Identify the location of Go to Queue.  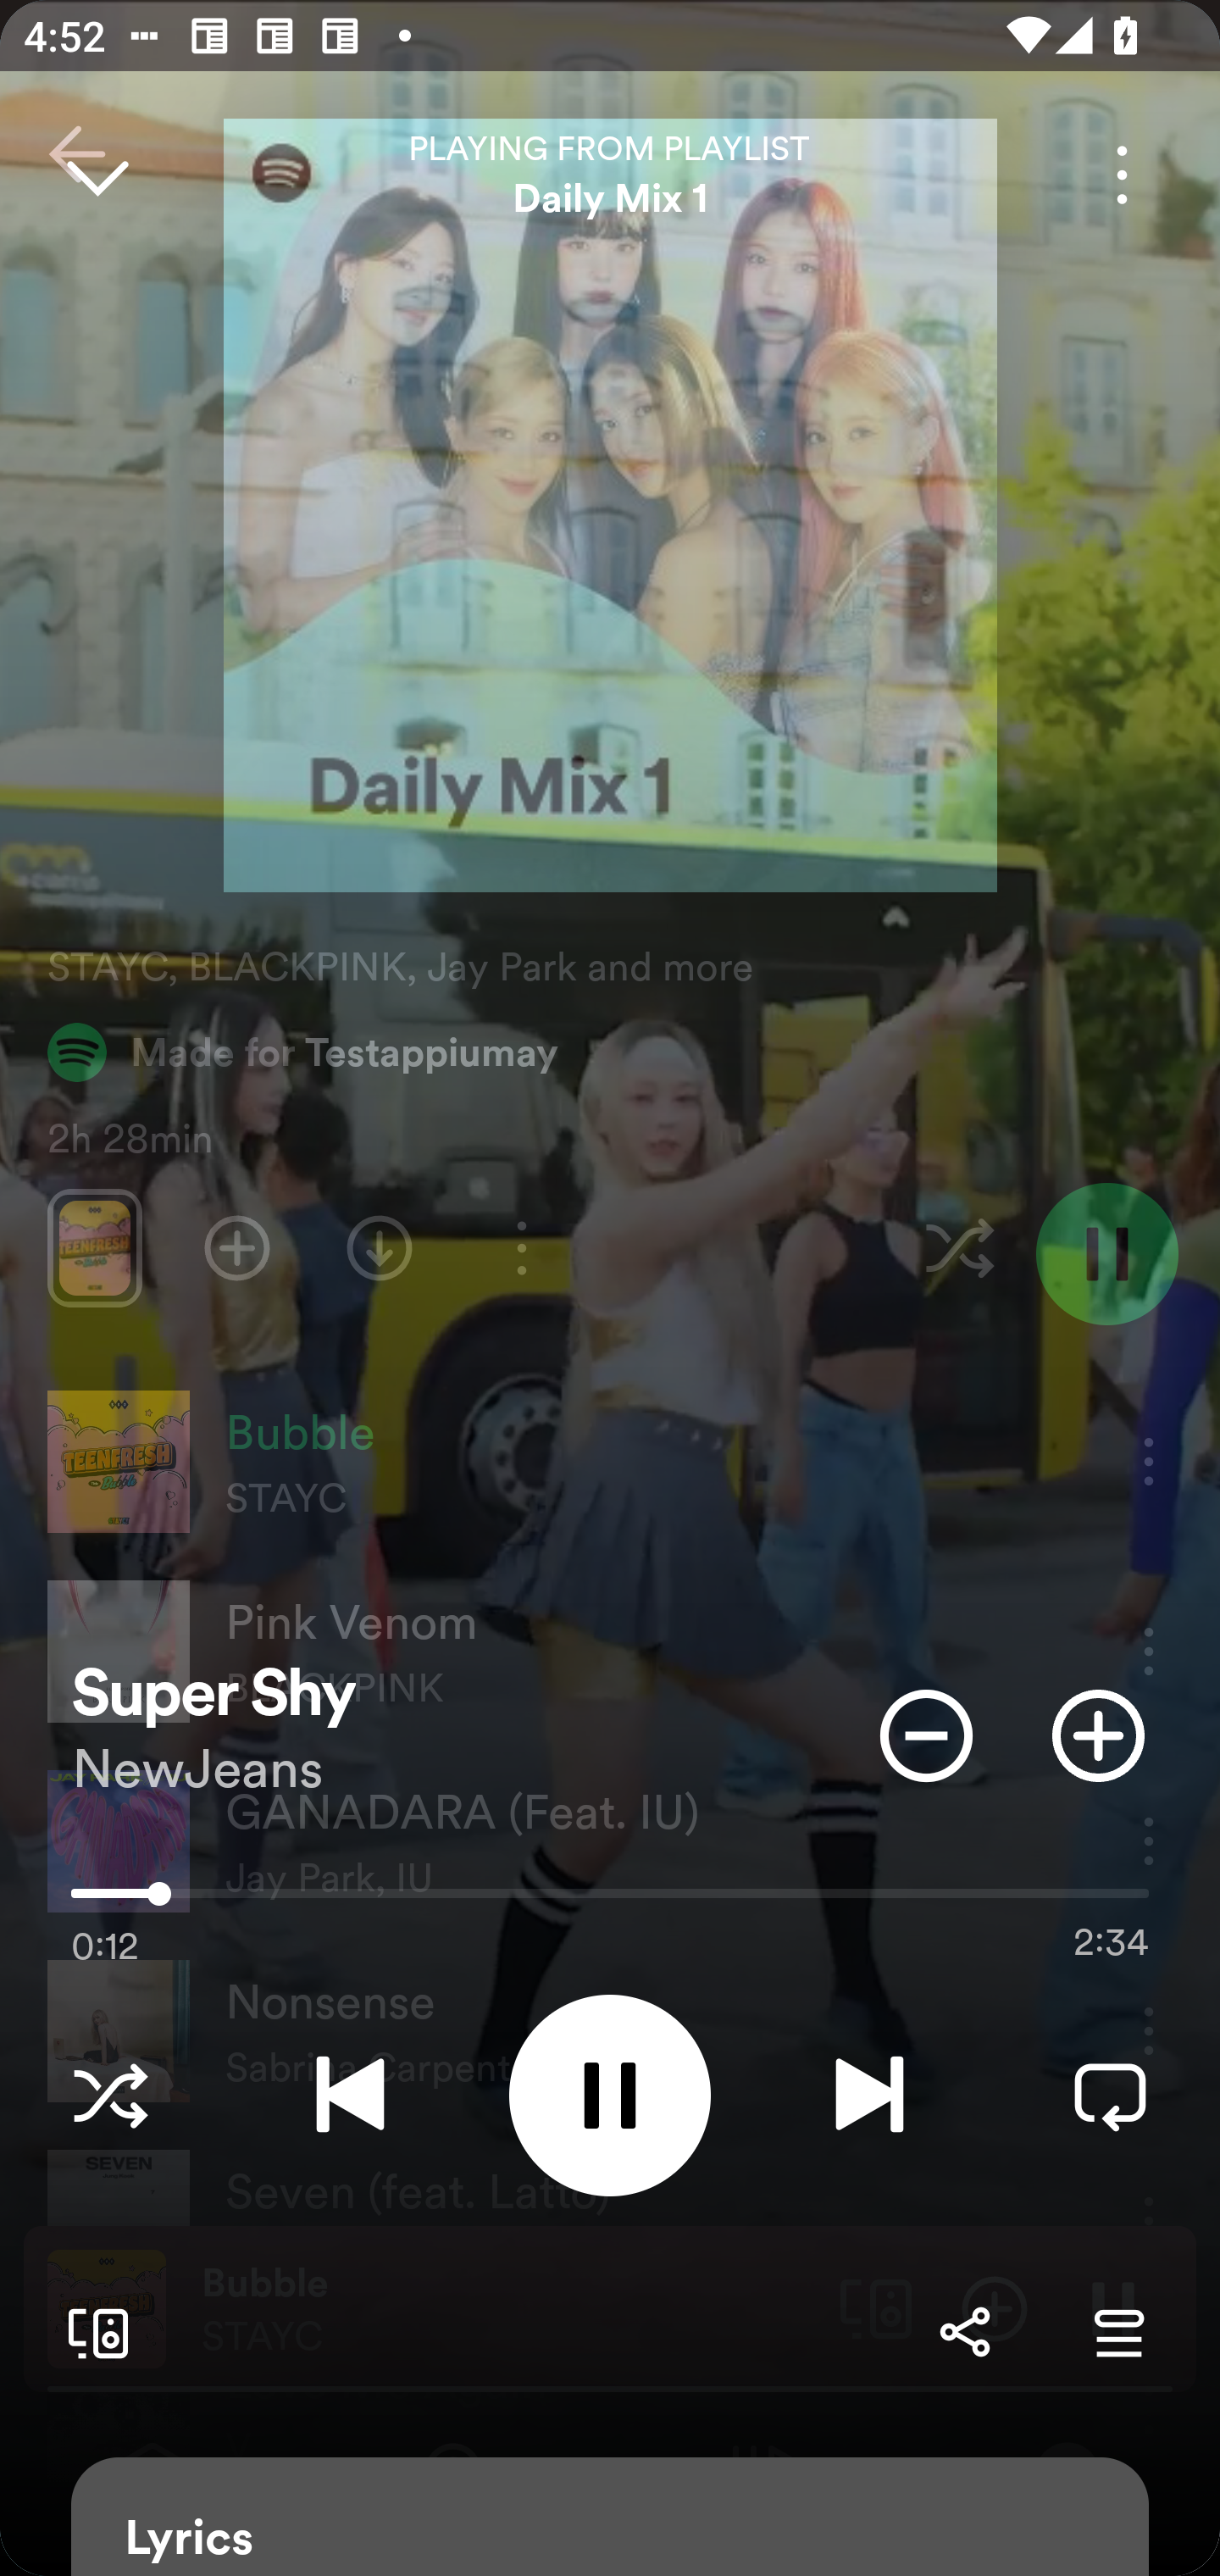
(1118, 2332).